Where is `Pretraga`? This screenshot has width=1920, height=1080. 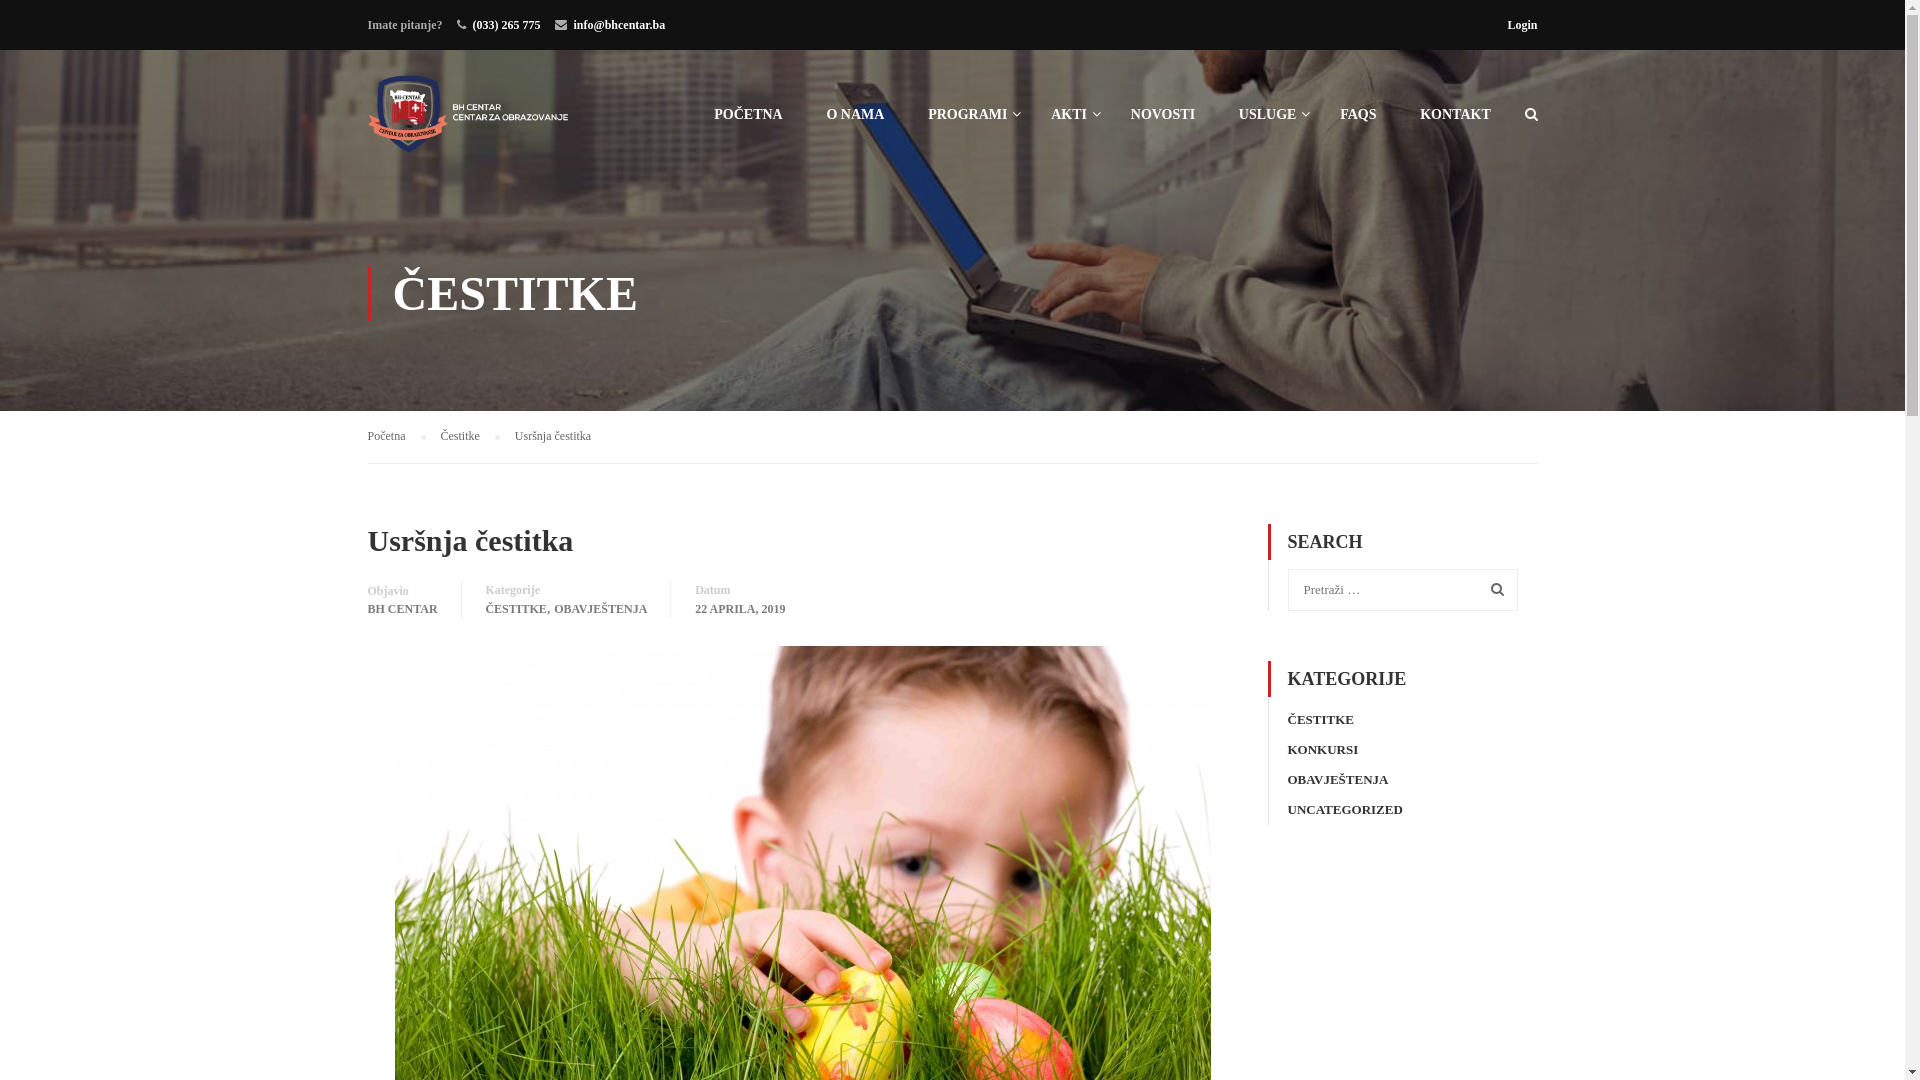 Pretraga is located at coordinates (1493, 589).